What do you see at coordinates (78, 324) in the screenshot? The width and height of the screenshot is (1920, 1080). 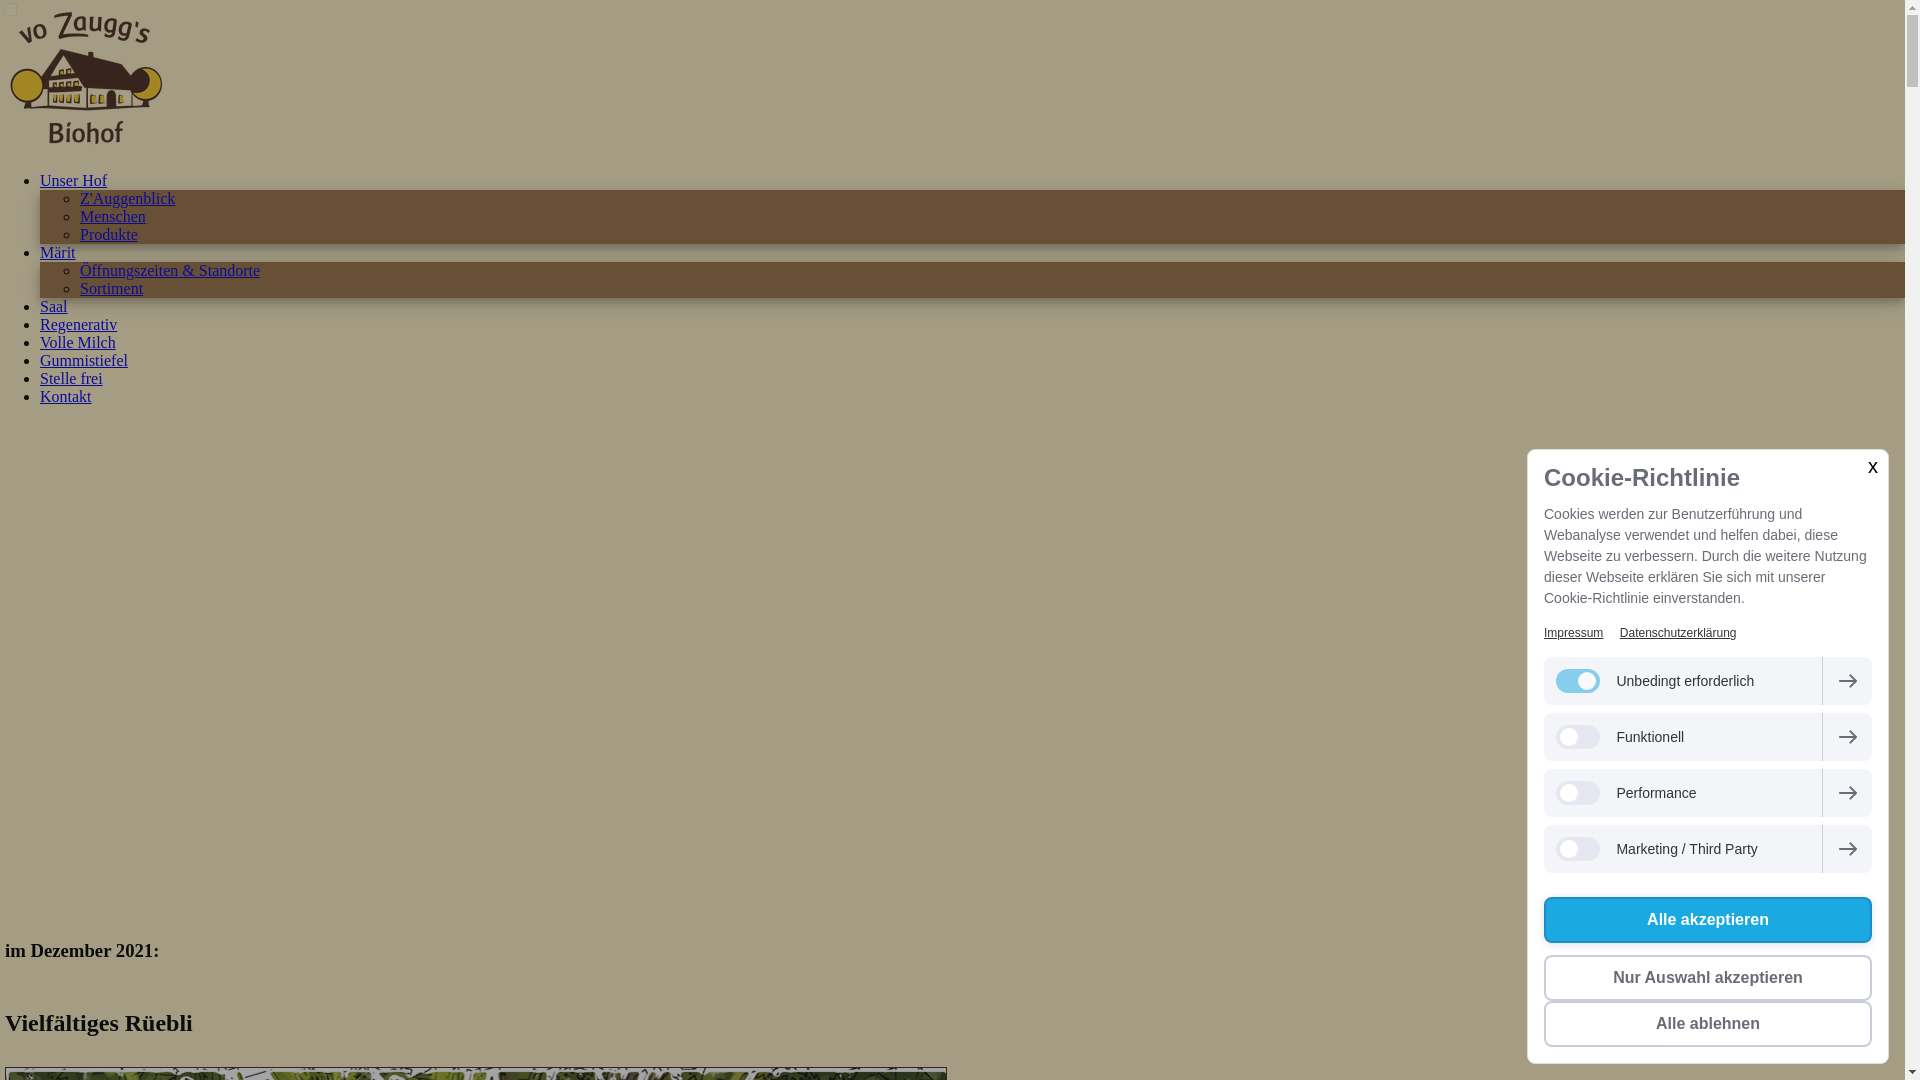 I see `Regenerativ` at bounding box center [78, 324].